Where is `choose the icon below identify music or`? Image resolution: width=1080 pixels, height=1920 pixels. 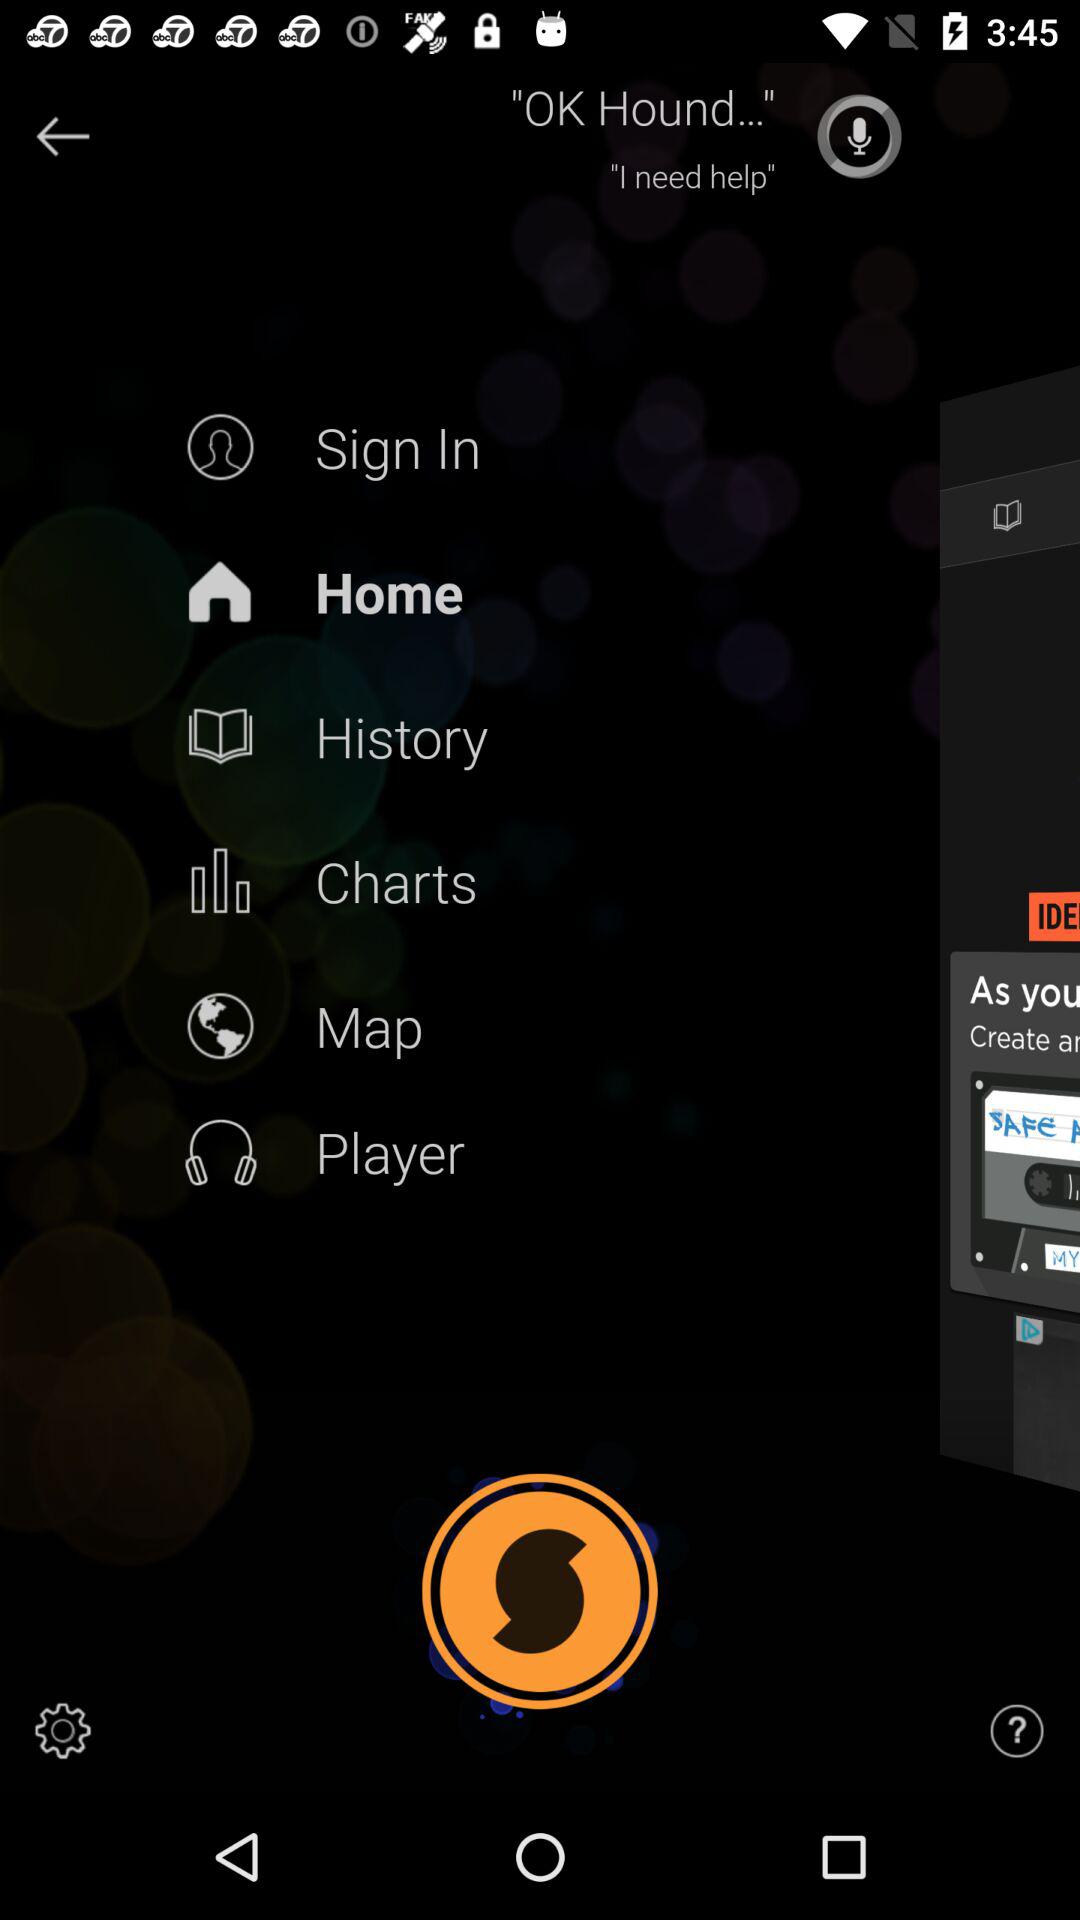 choose the icon below identify music or is located at coordinates (1046, 1460).